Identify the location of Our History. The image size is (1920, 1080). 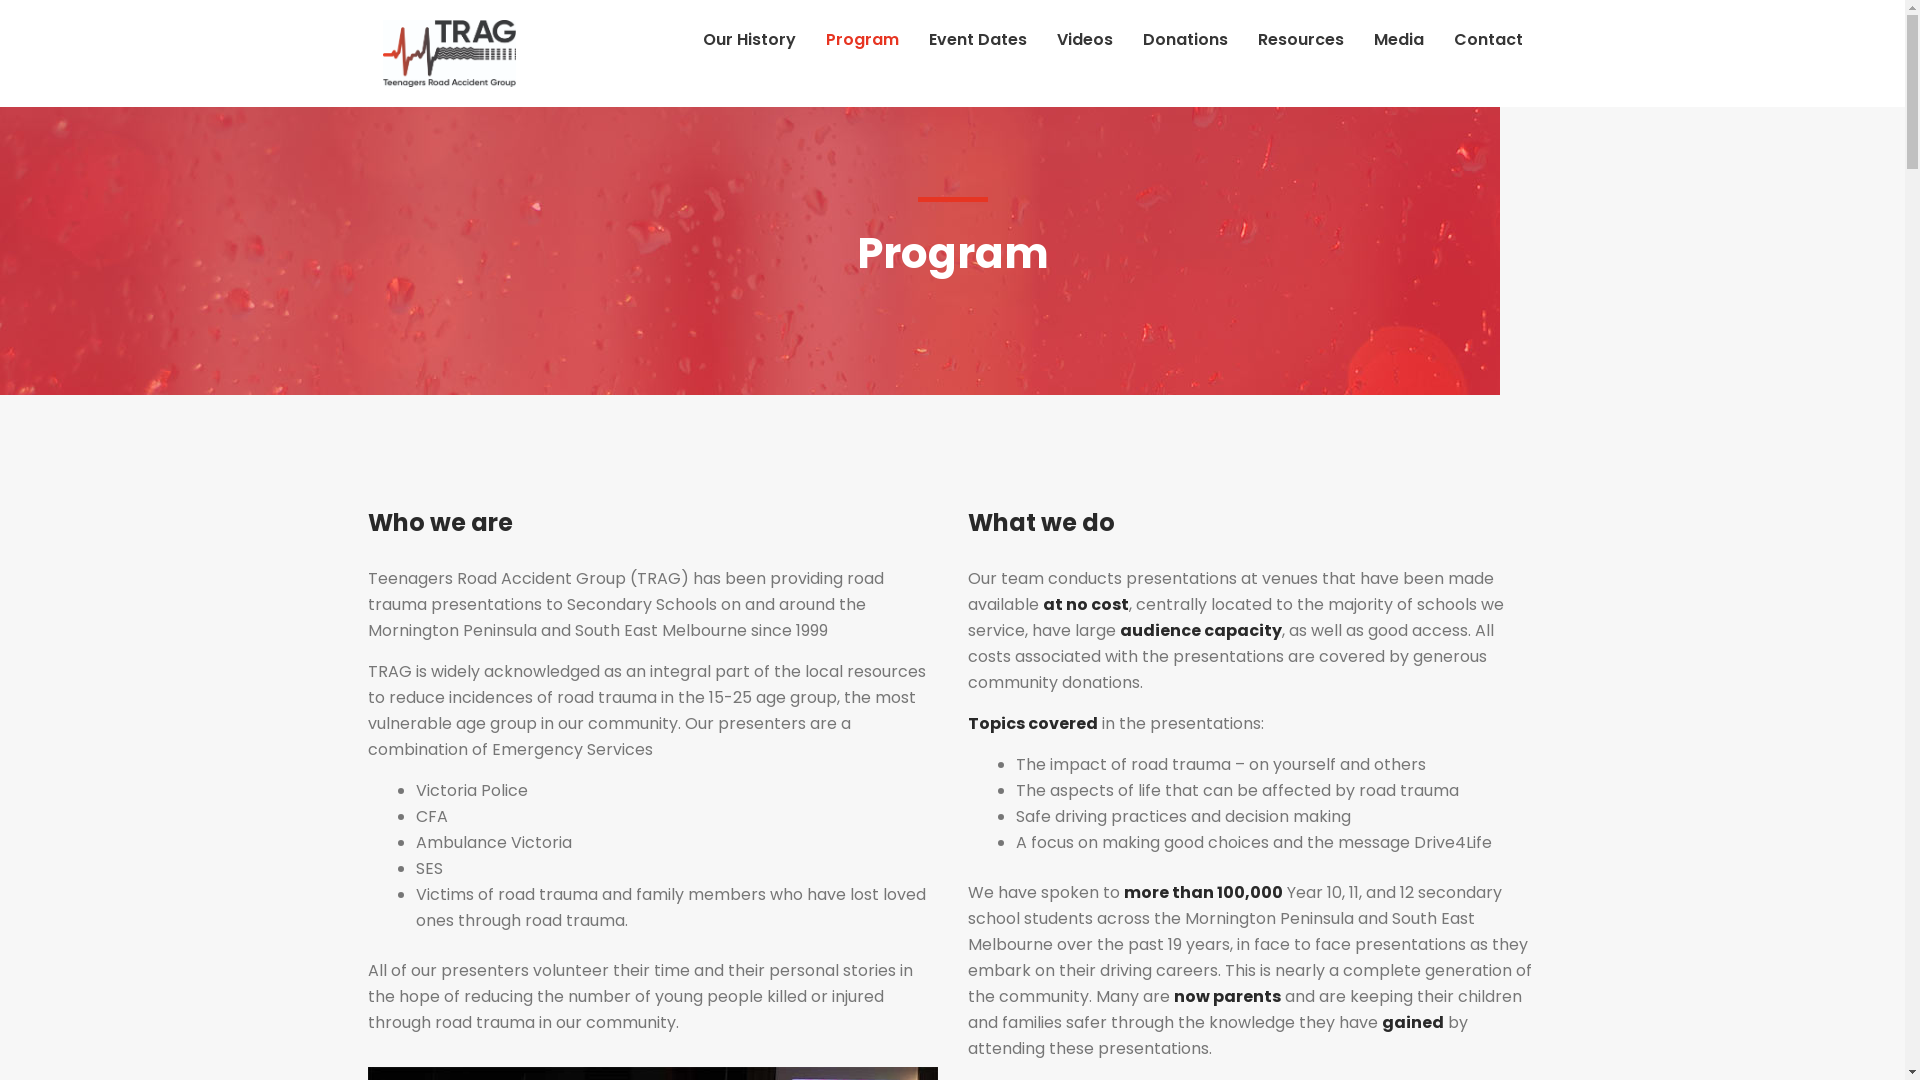
(748, 40).